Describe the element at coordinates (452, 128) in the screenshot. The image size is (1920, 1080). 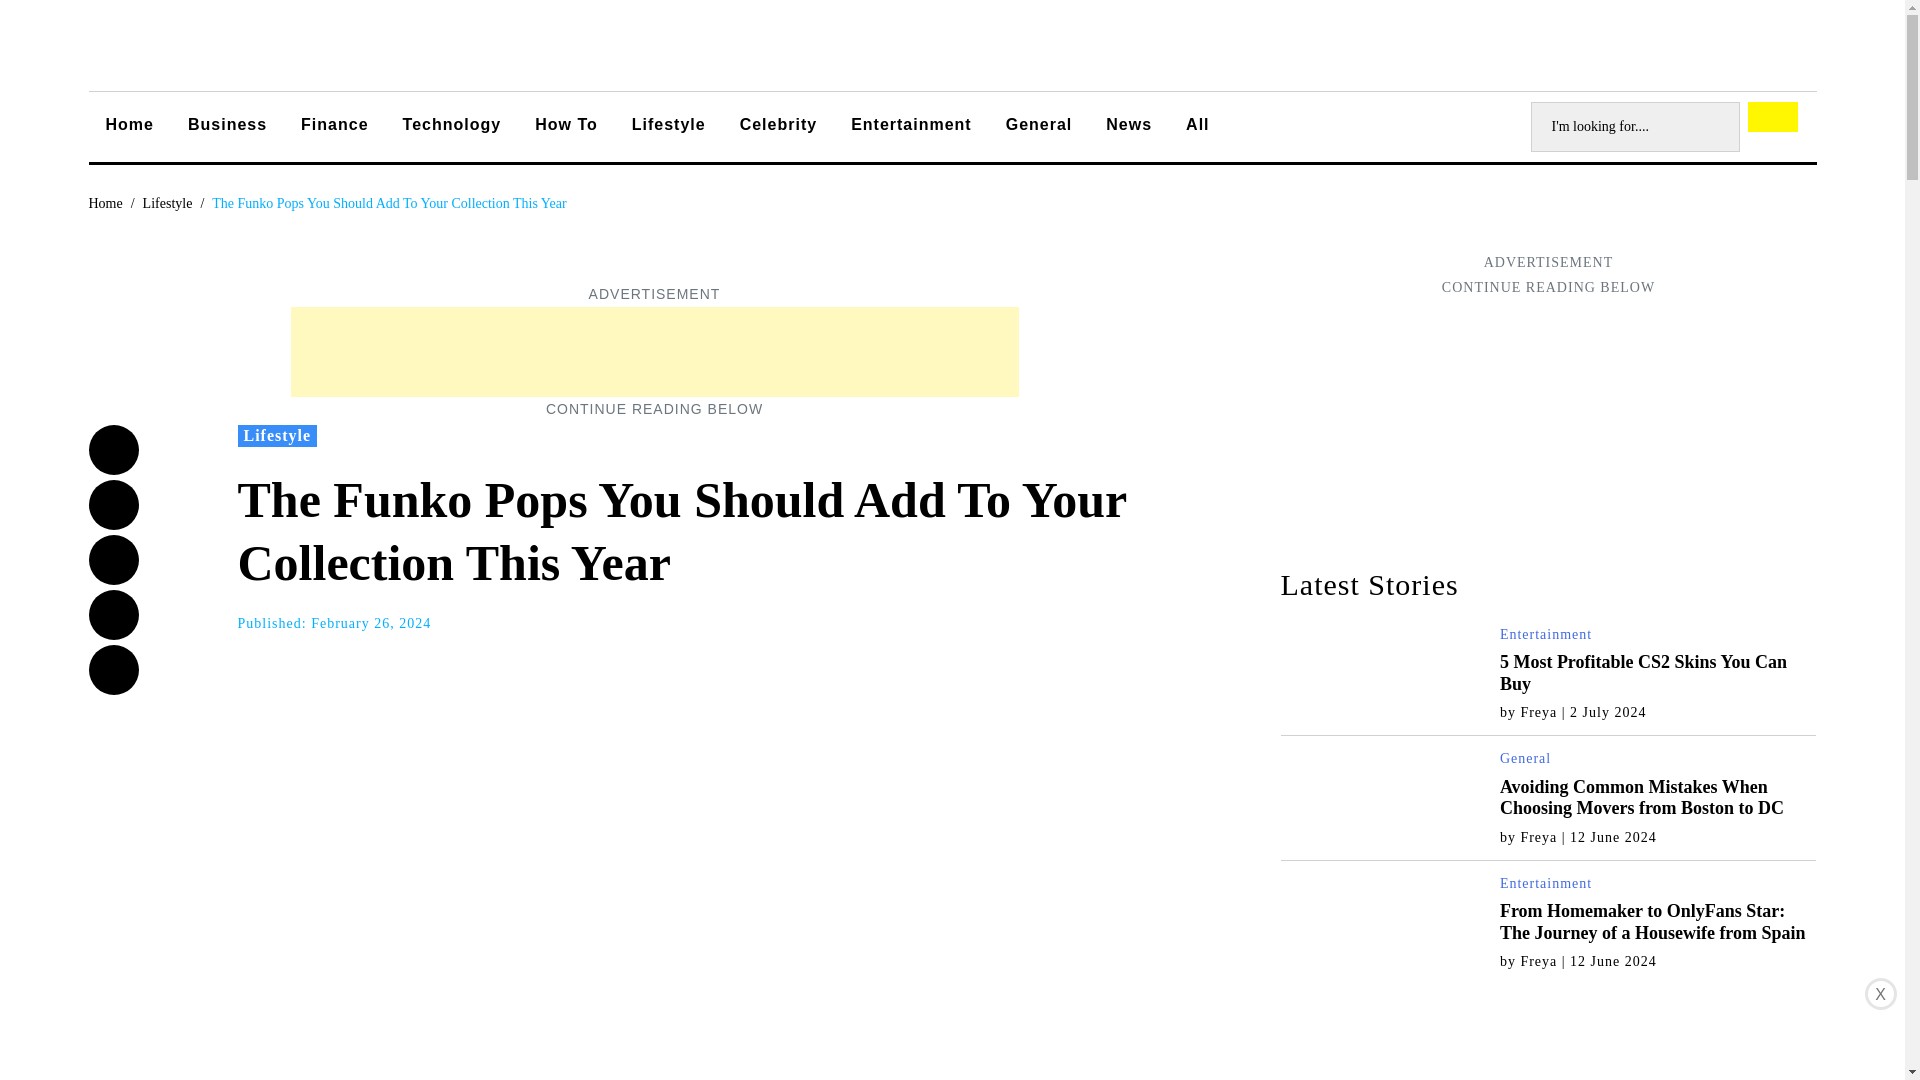
I see `Technology` at that location.